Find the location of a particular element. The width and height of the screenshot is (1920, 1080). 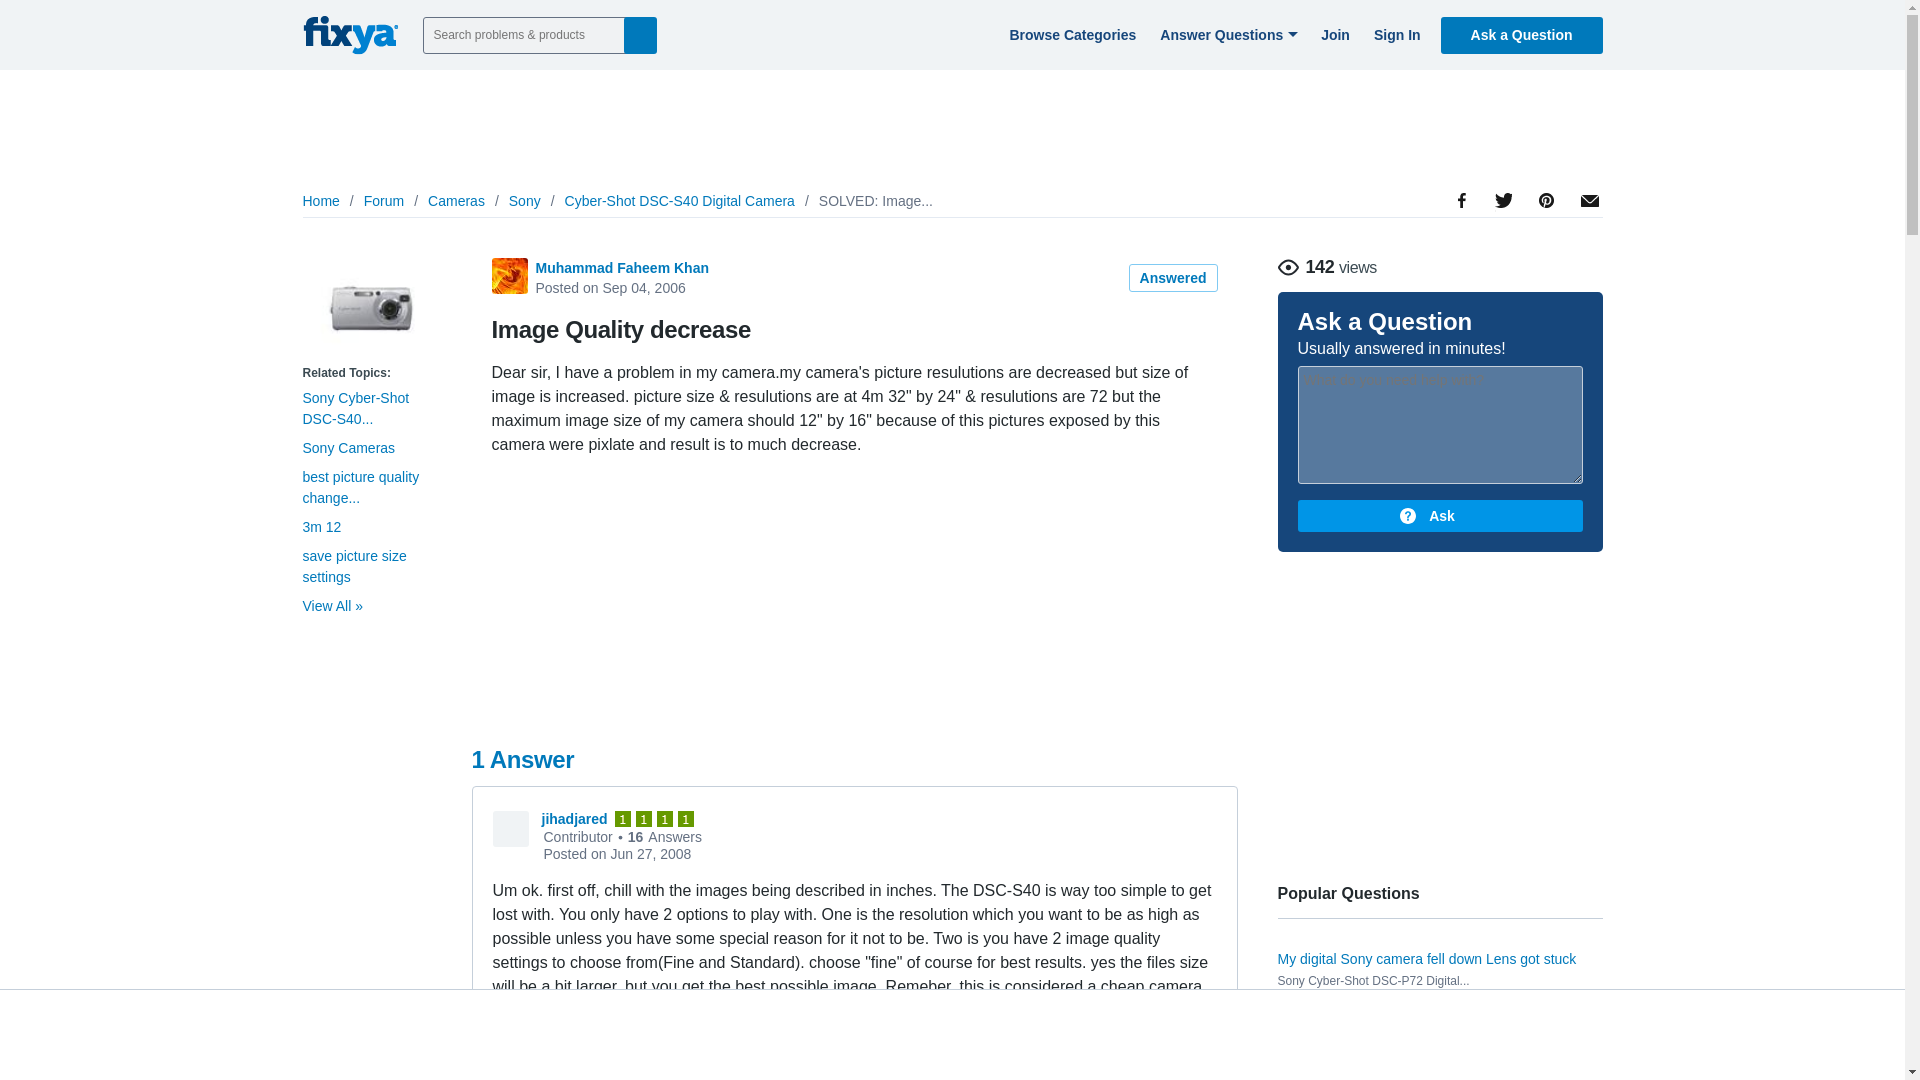

Sony Cameras is located at coordinates (348, 447).